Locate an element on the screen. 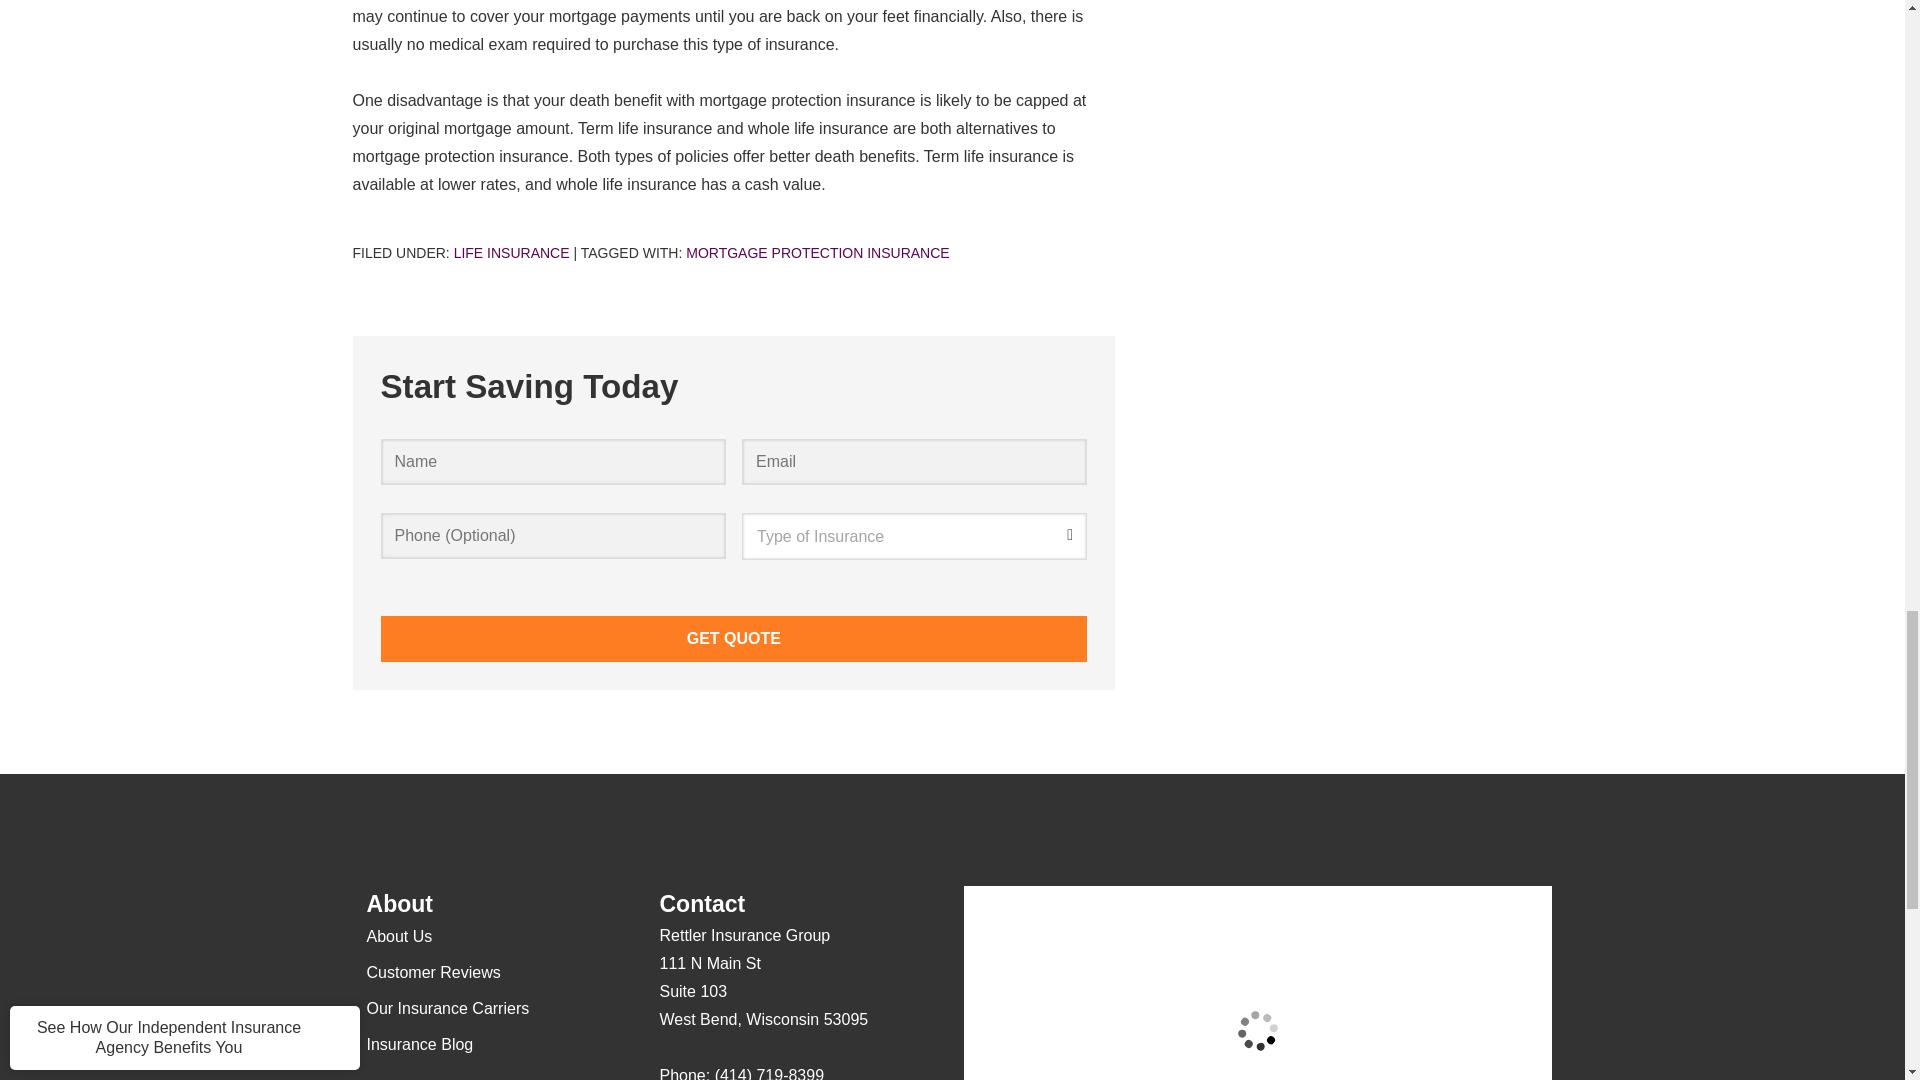 The height and width of the screenshot is (1080, 1920). Get Quote is located at coordinates (733, 638).